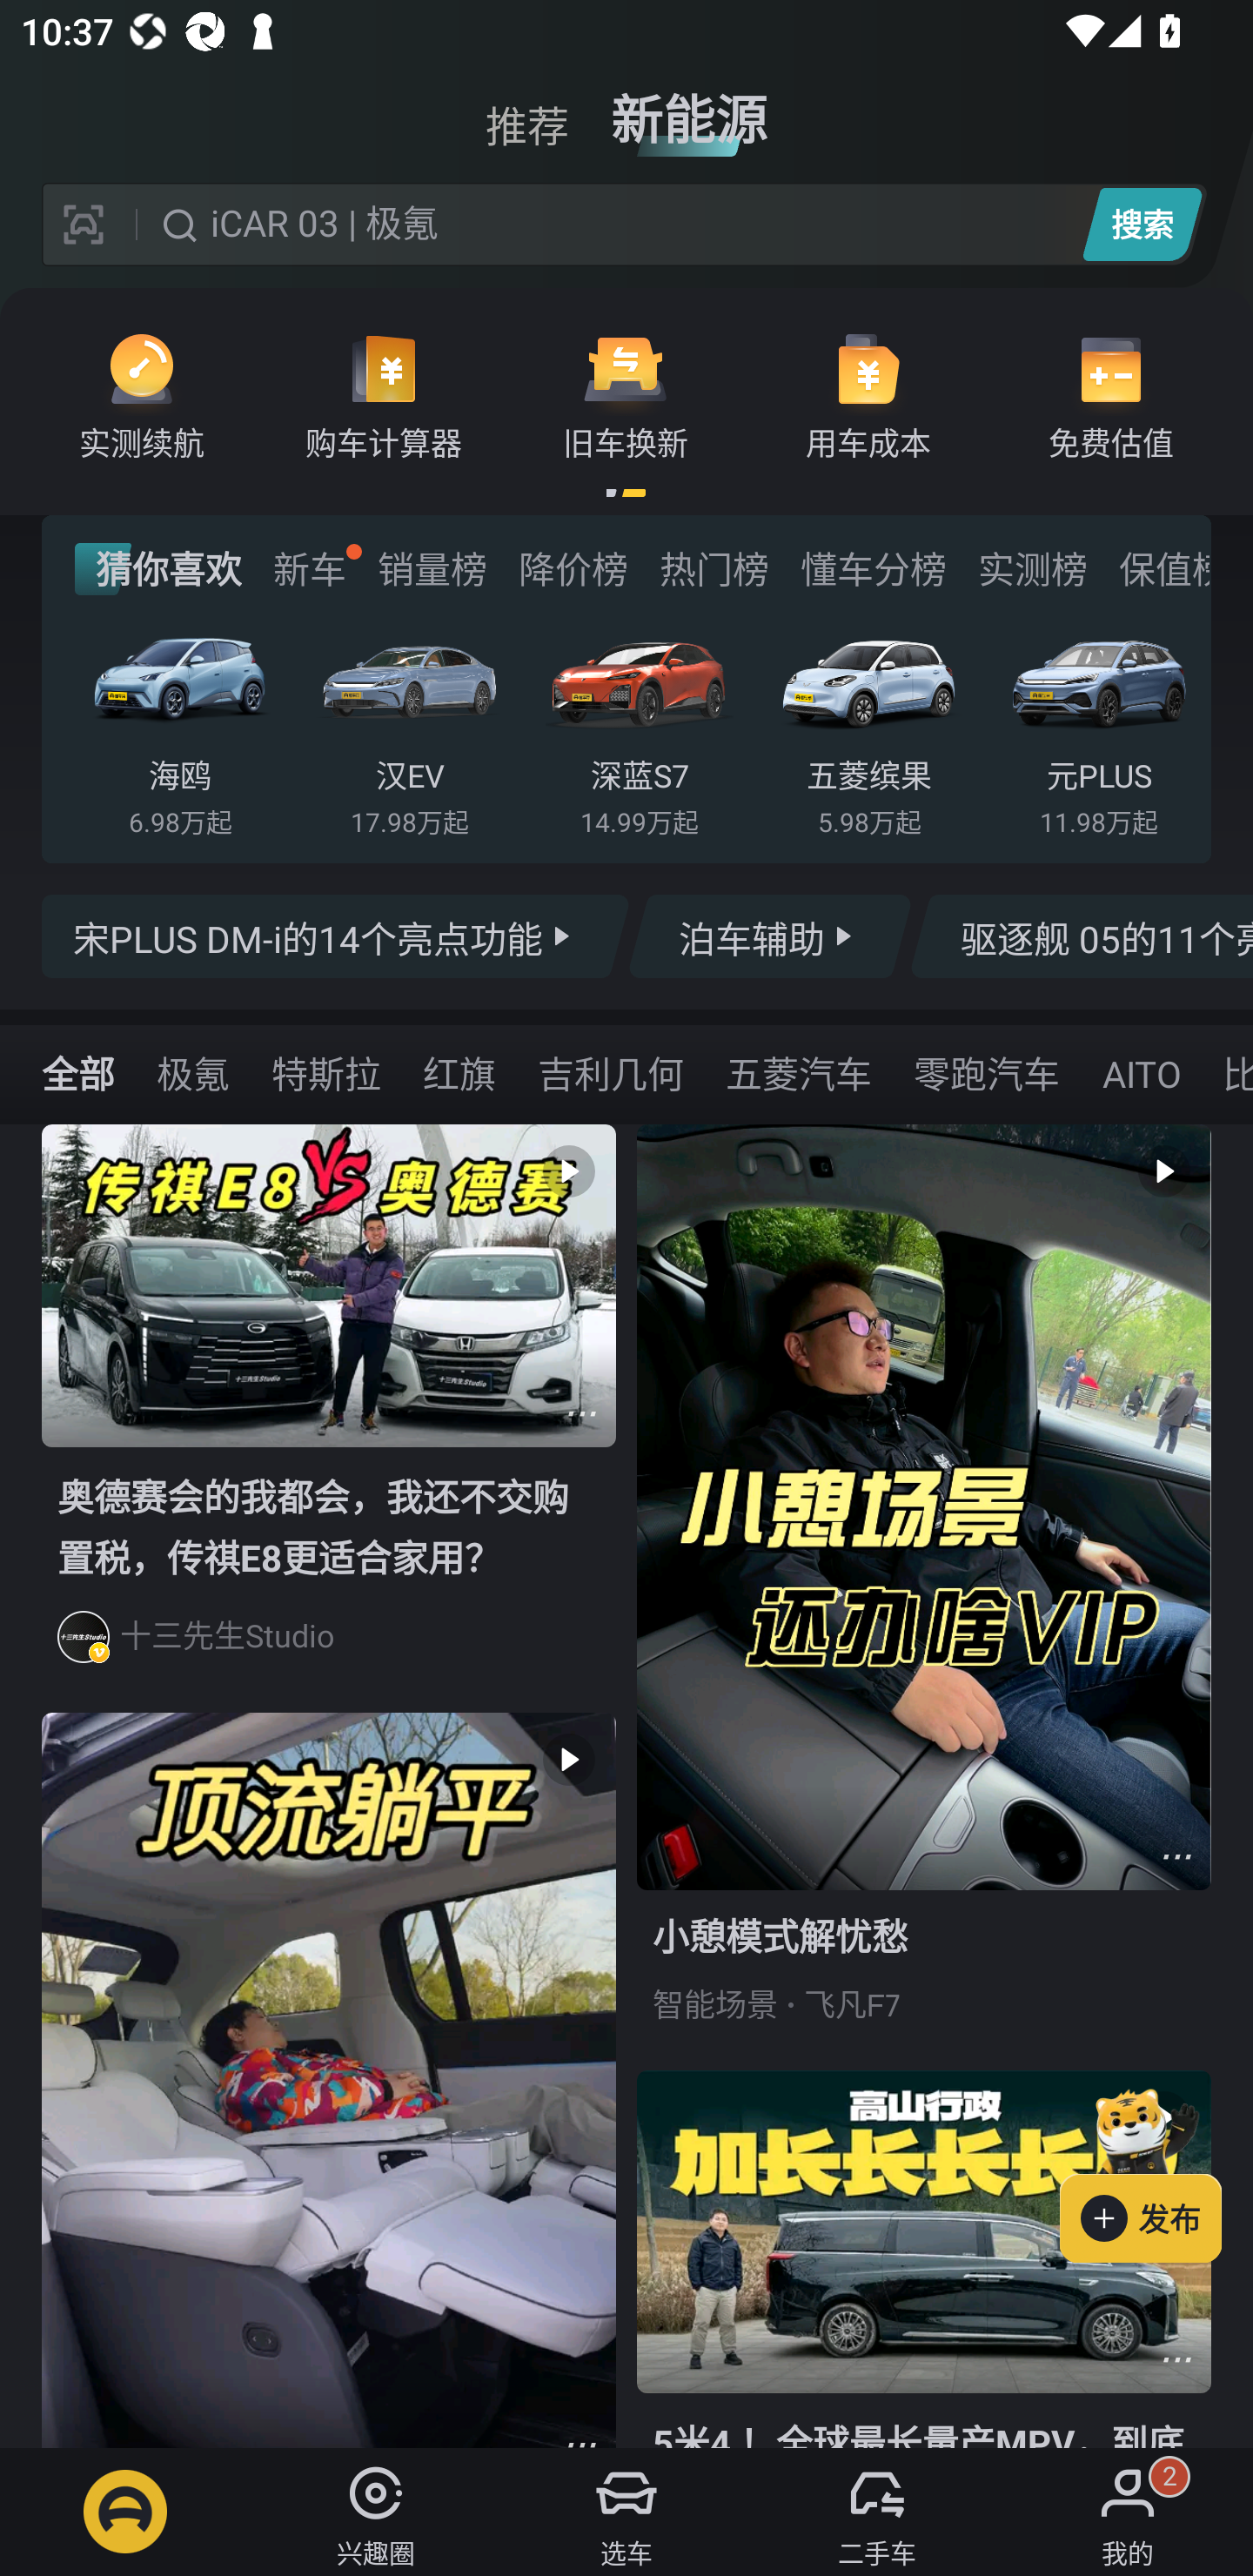  Describe the element at coordinates (1098, 728) in the screenshot. I see `元PLUS 11.98万起` at that location.